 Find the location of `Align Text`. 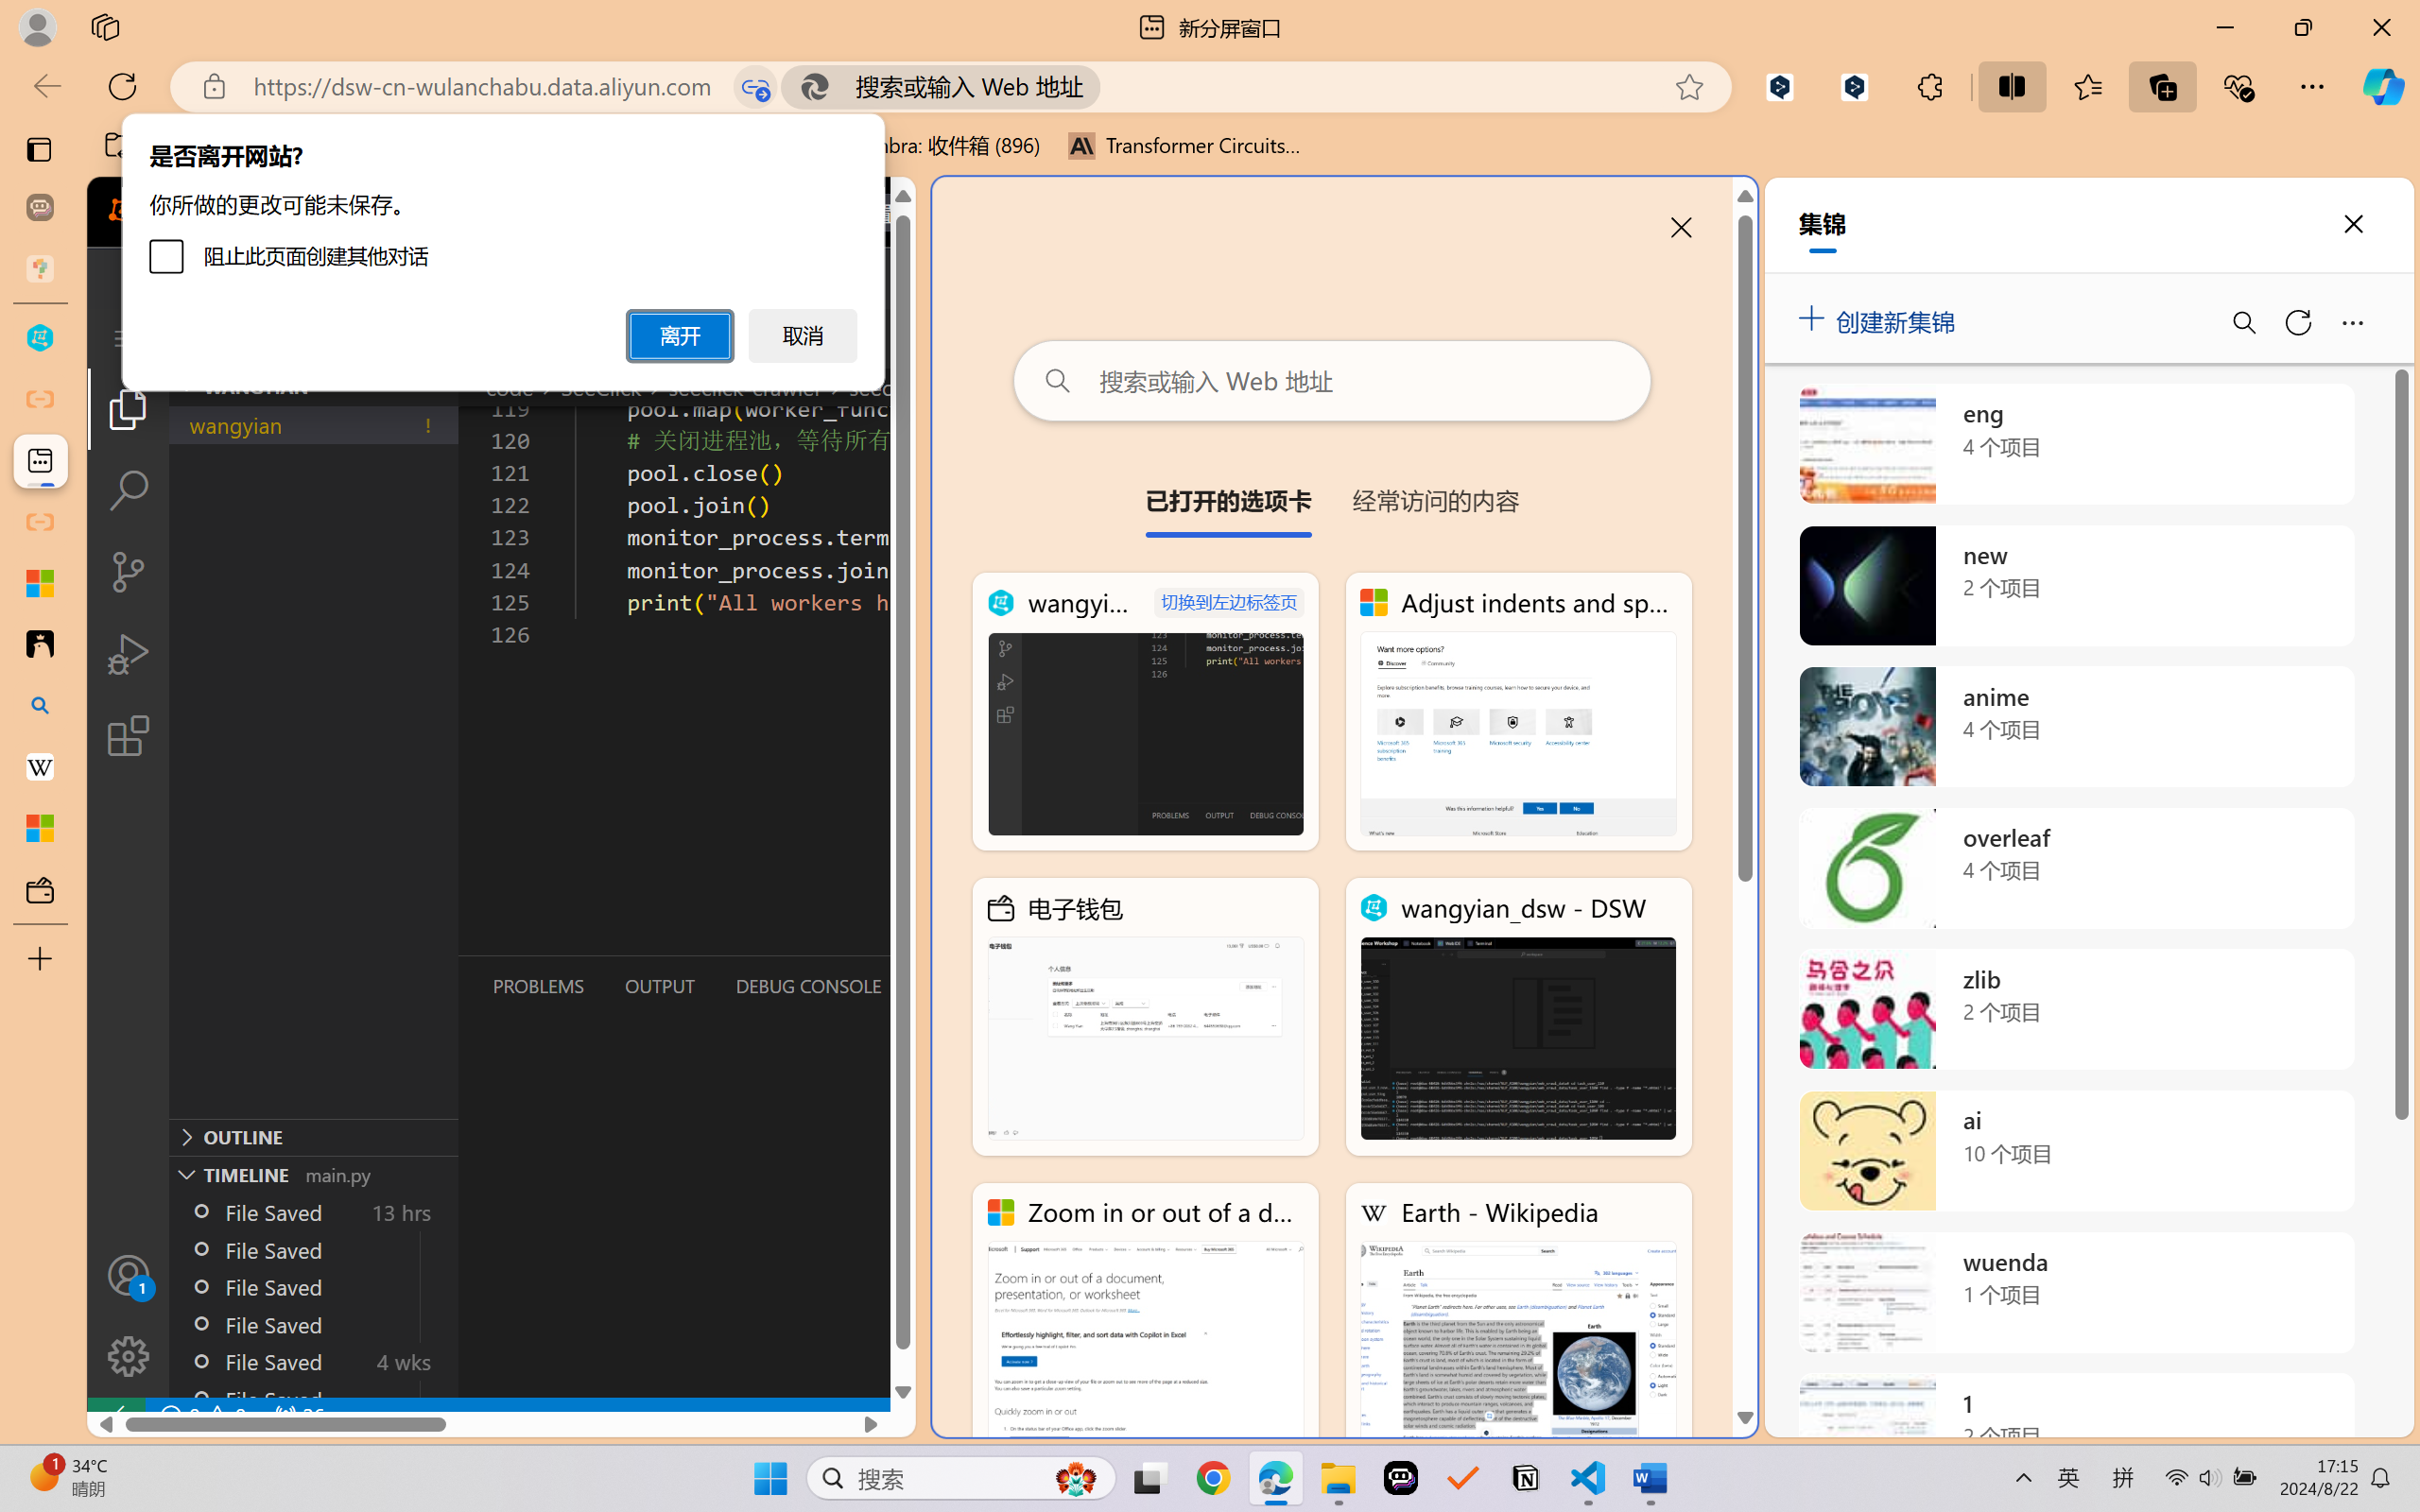

Align Text is located at coordinates (781, 109).